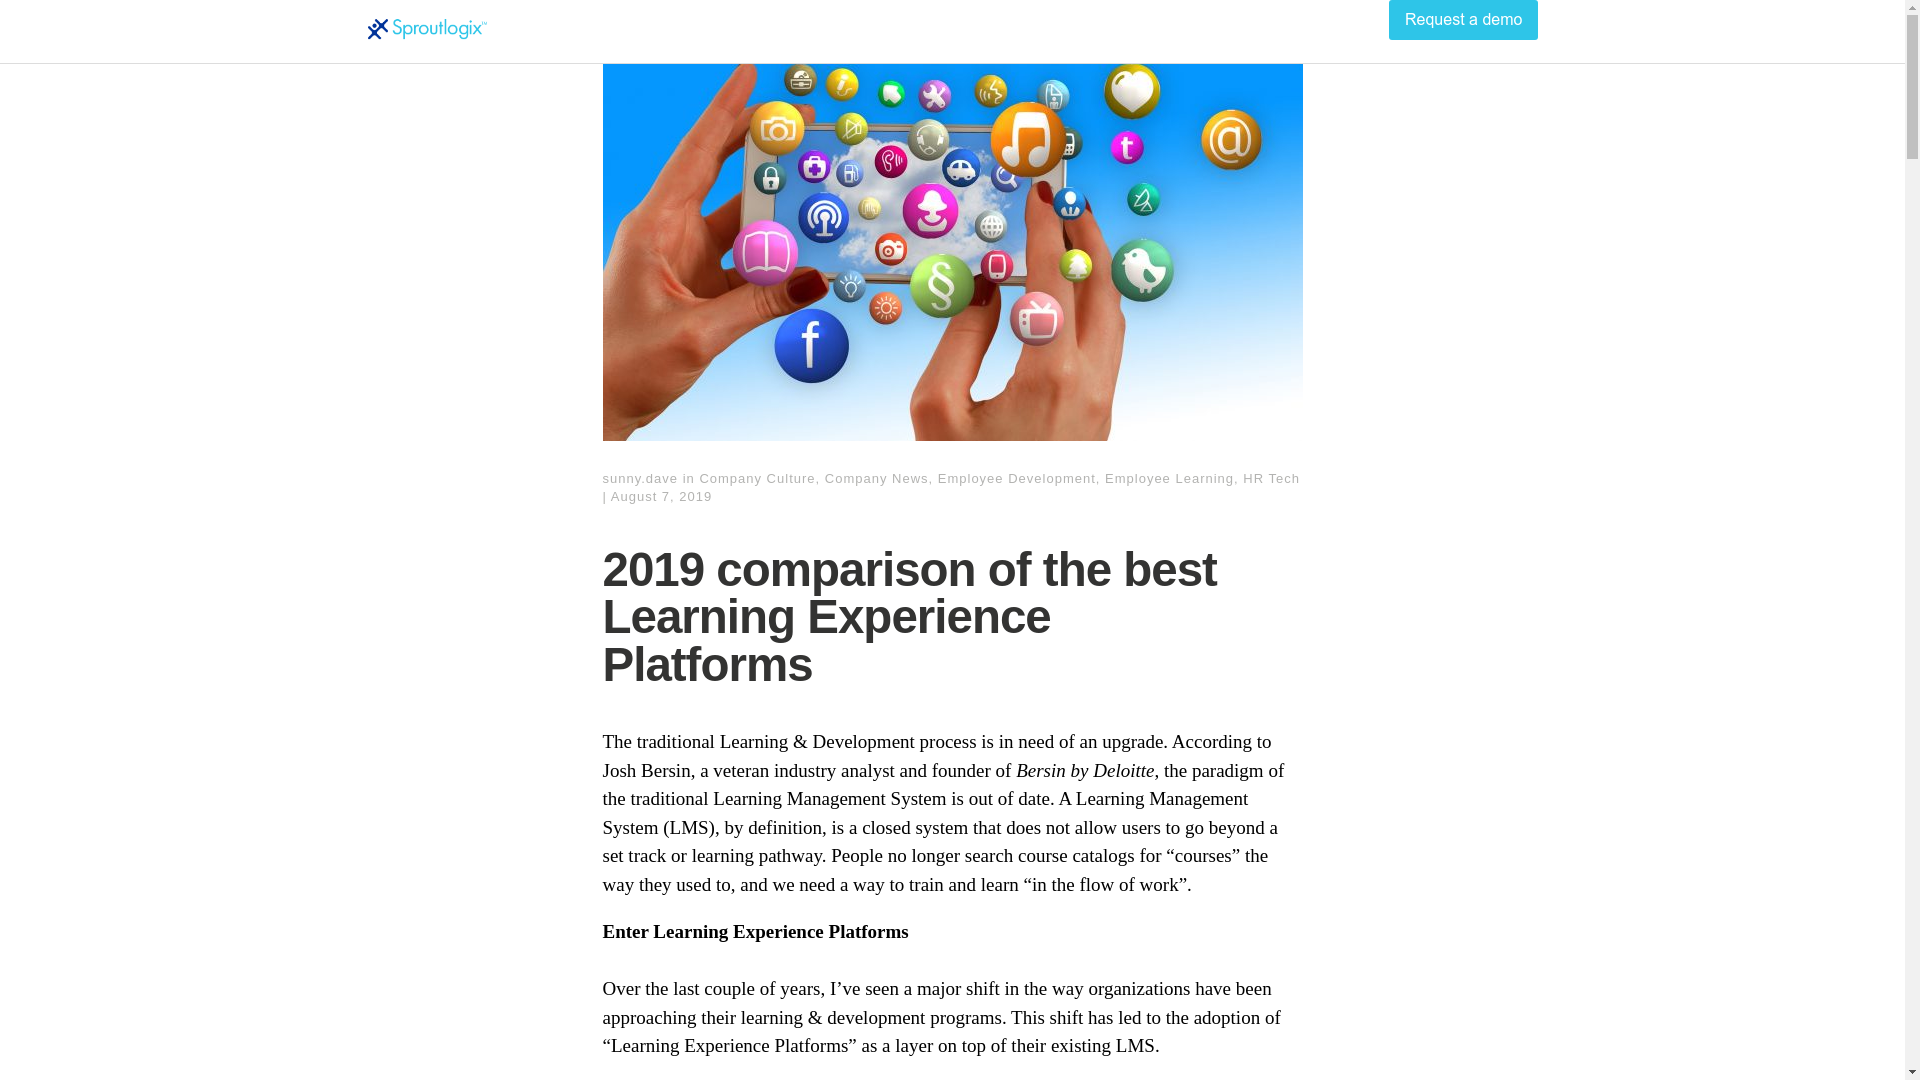 The image size is (1920, 1080). What do you see at coordinates (1017, 476) in the screenshot?
I see `Employee Development` at bounding box center [1017, 476].